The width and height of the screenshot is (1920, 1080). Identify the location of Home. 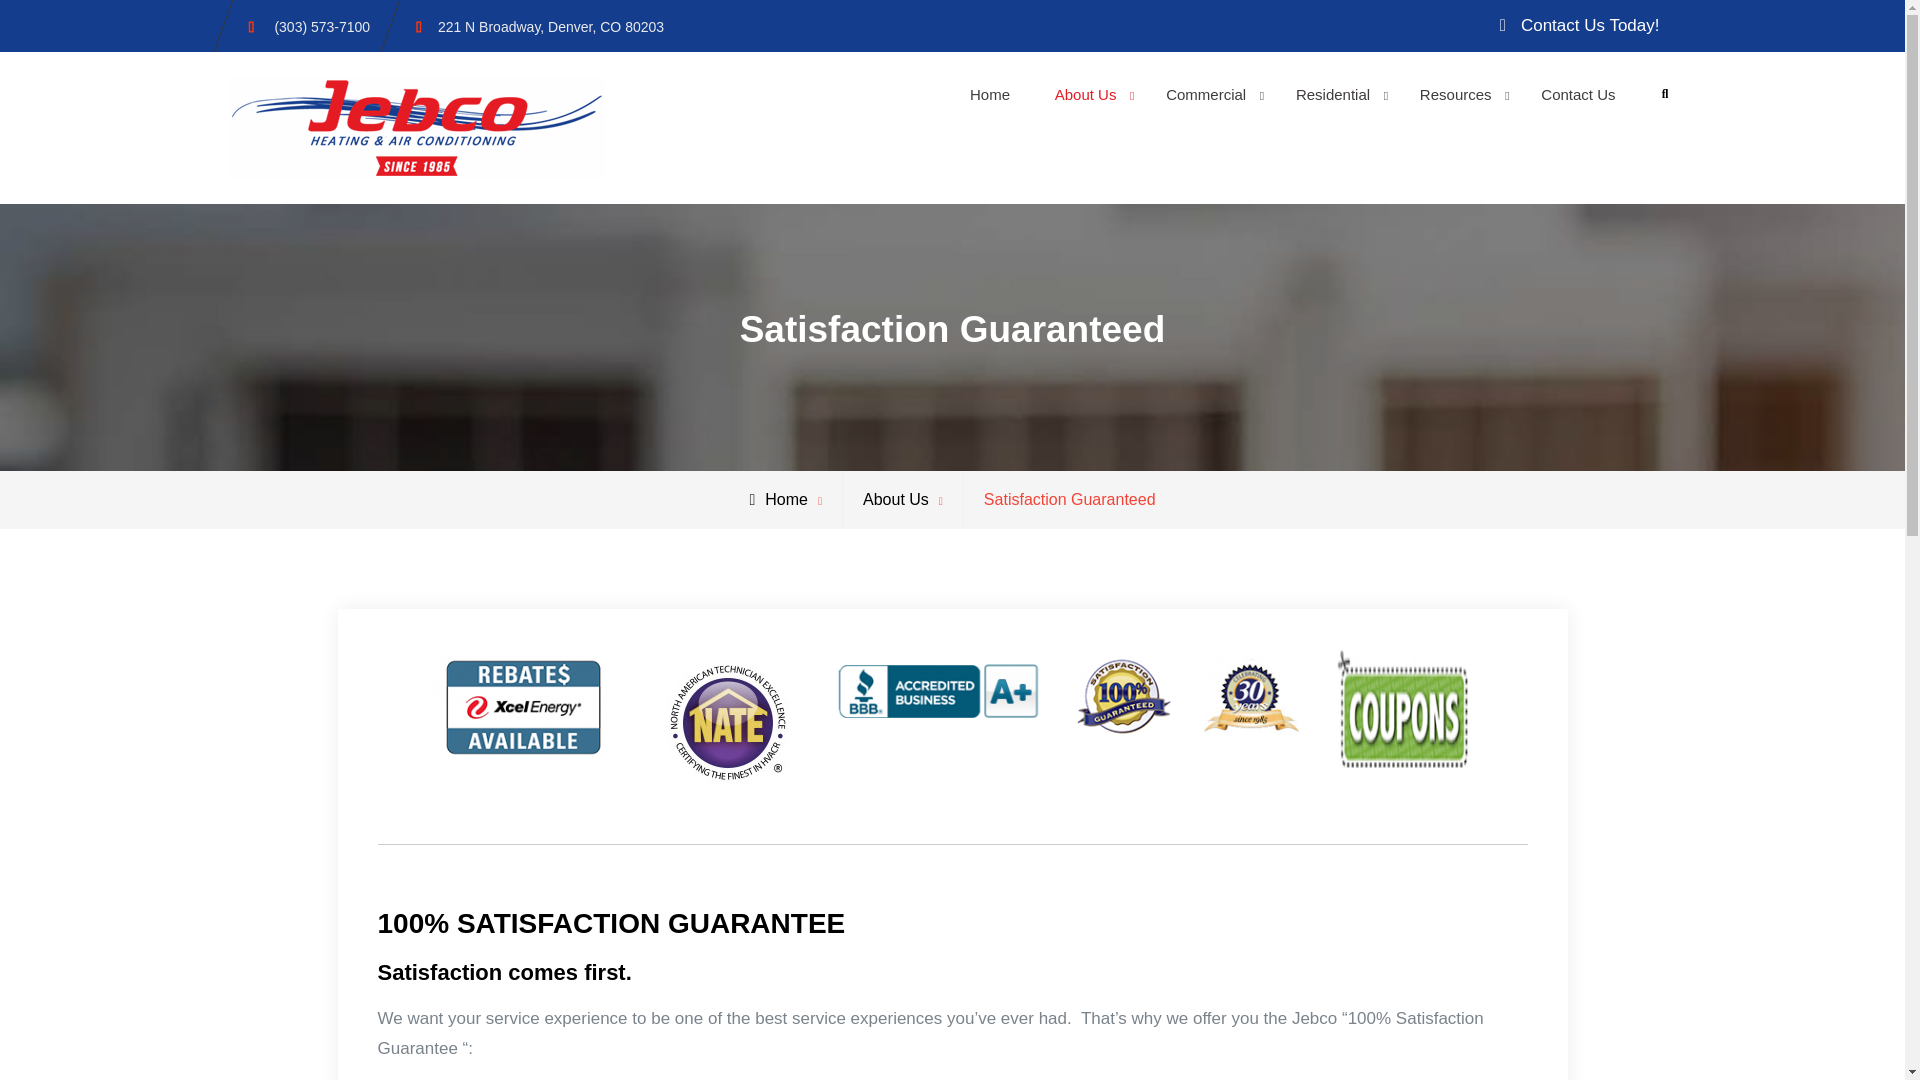
(778, 499).